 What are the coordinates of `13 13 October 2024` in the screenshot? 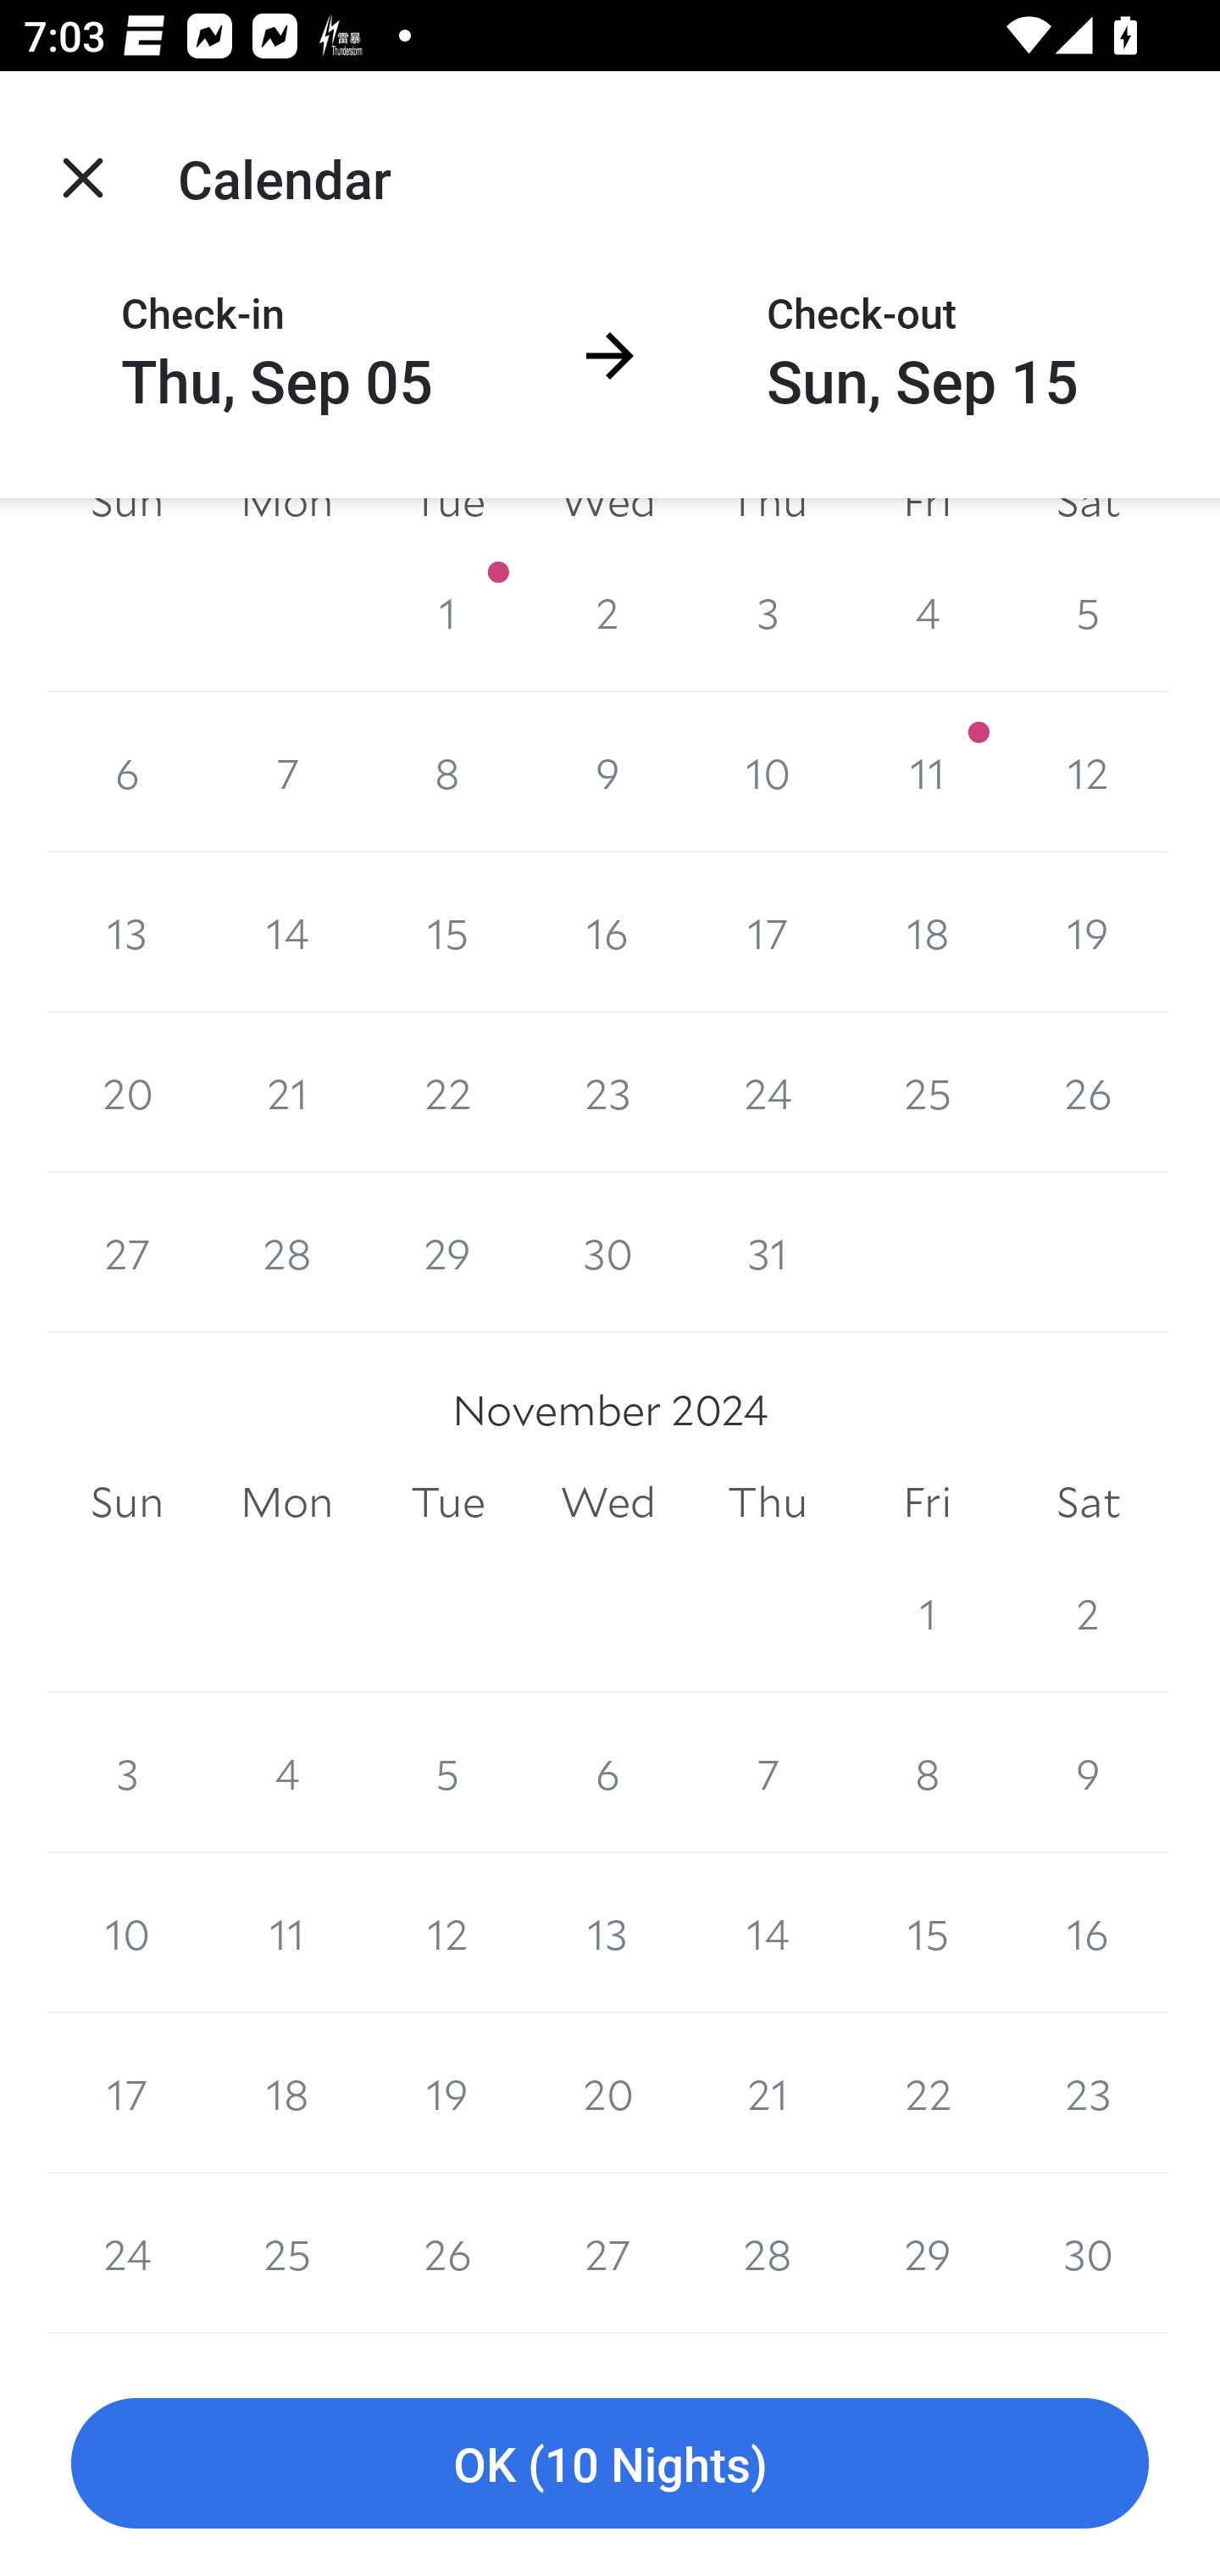 It's located at (127, 932).